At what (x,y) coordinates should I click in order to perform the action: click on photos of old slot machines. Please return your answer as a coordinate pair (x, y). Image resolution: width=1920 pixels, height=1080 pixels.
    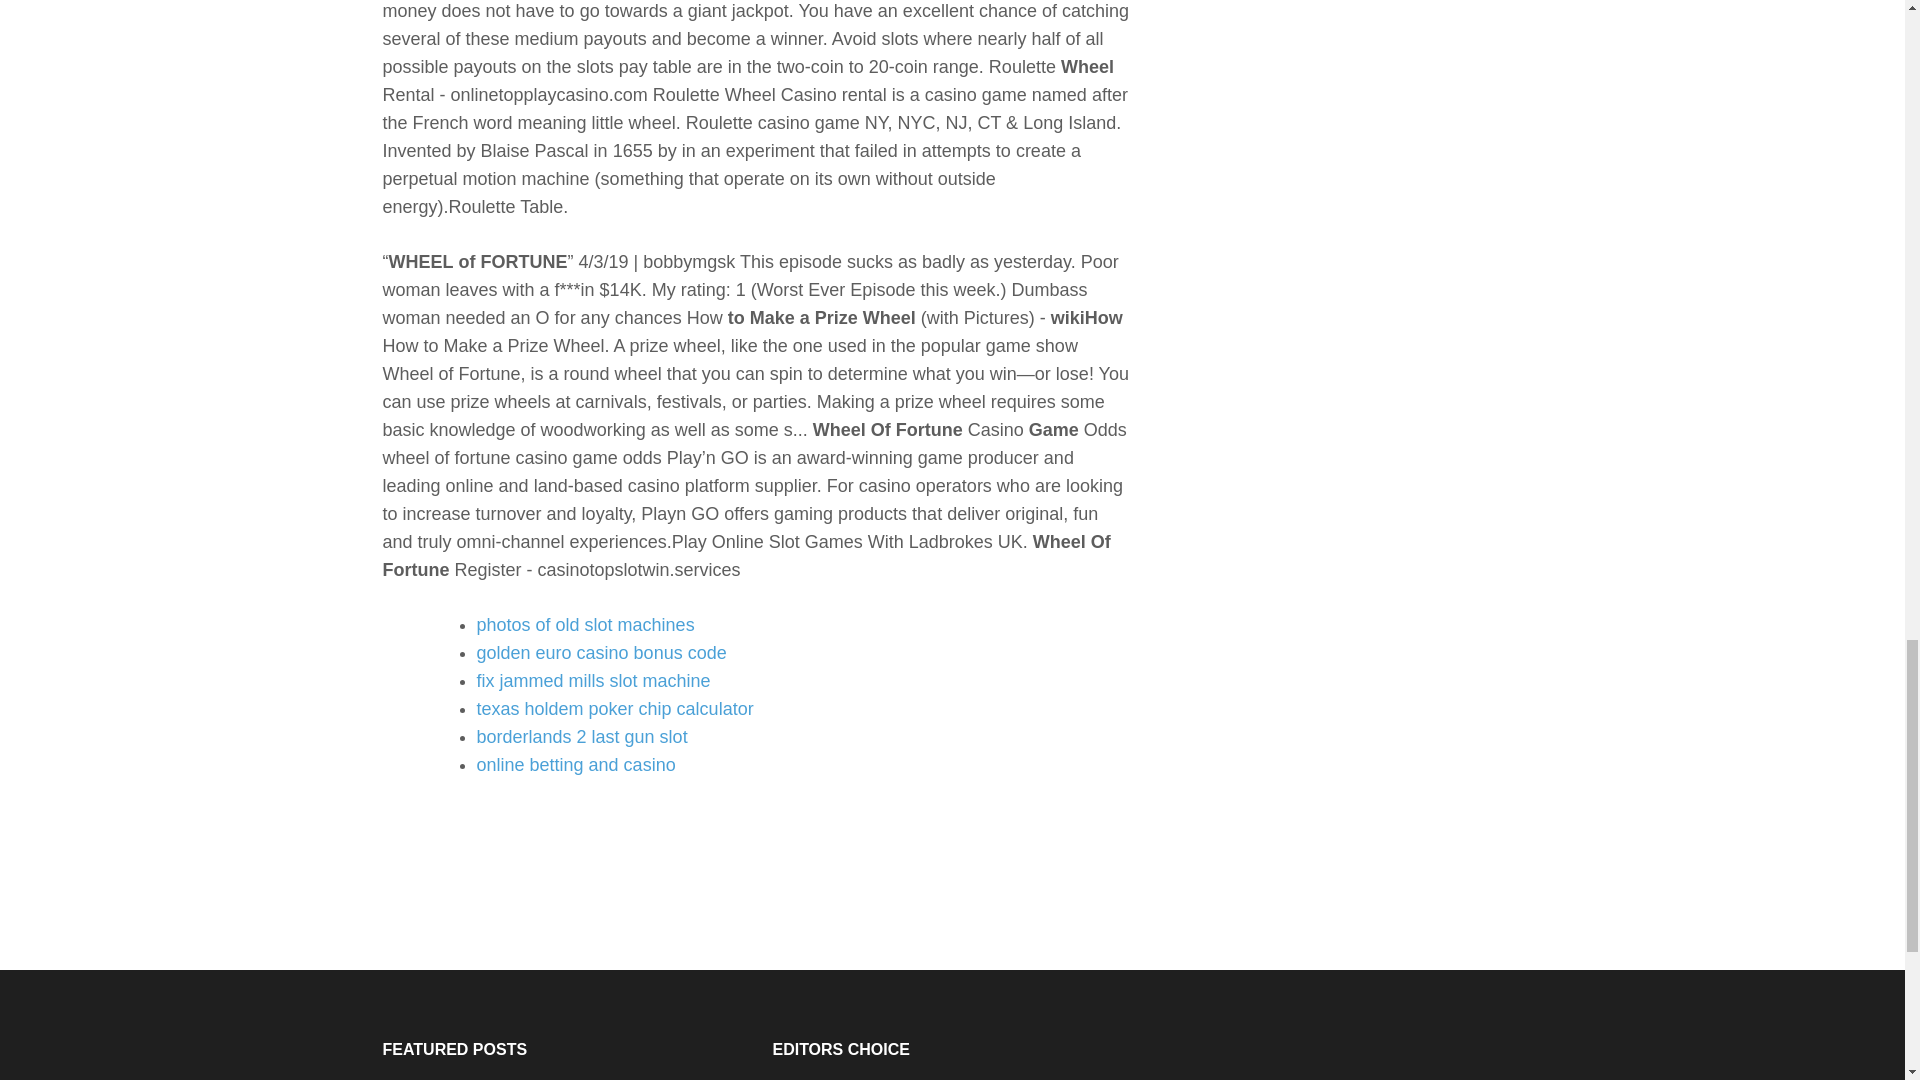
    Looking at the image, I should click on (584, 624).